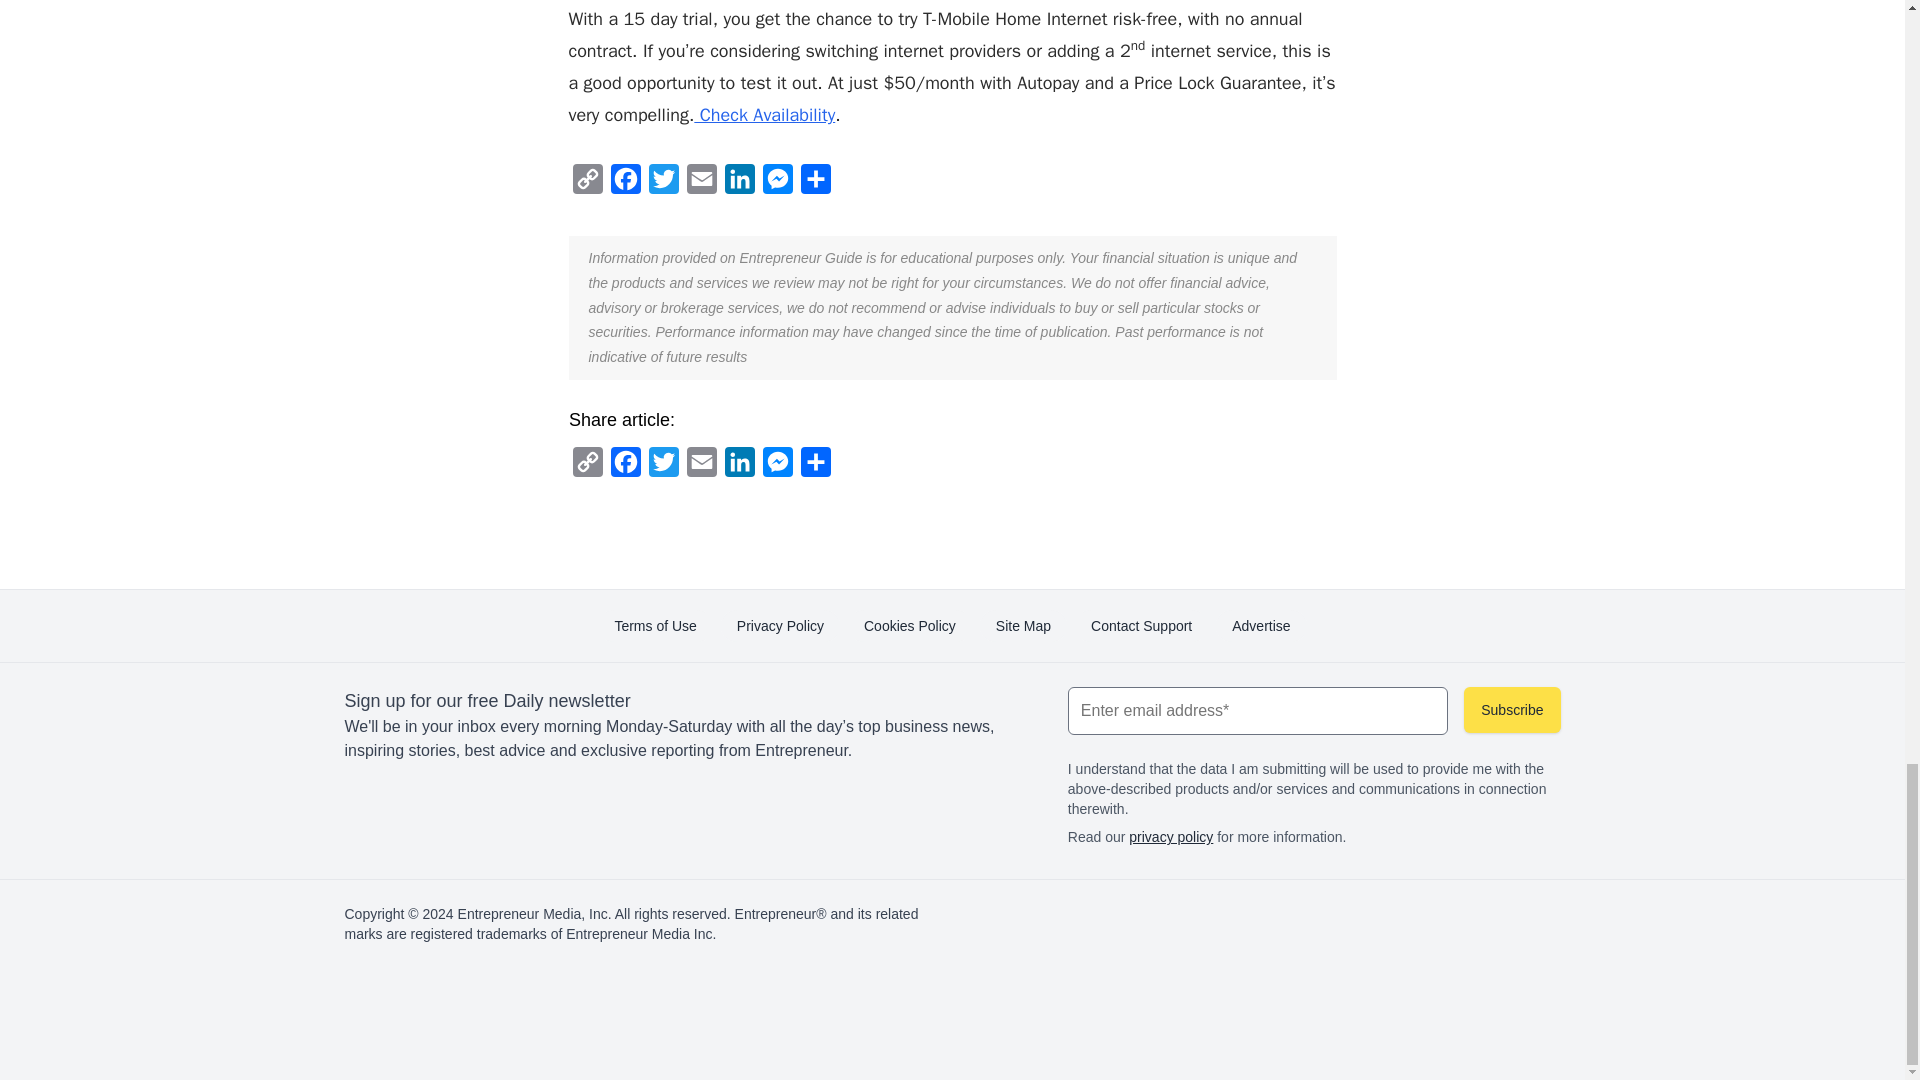  What do you see at coordinates (700, 184) in the screenshot?
I see `Email` at bounding box center [700, 184].